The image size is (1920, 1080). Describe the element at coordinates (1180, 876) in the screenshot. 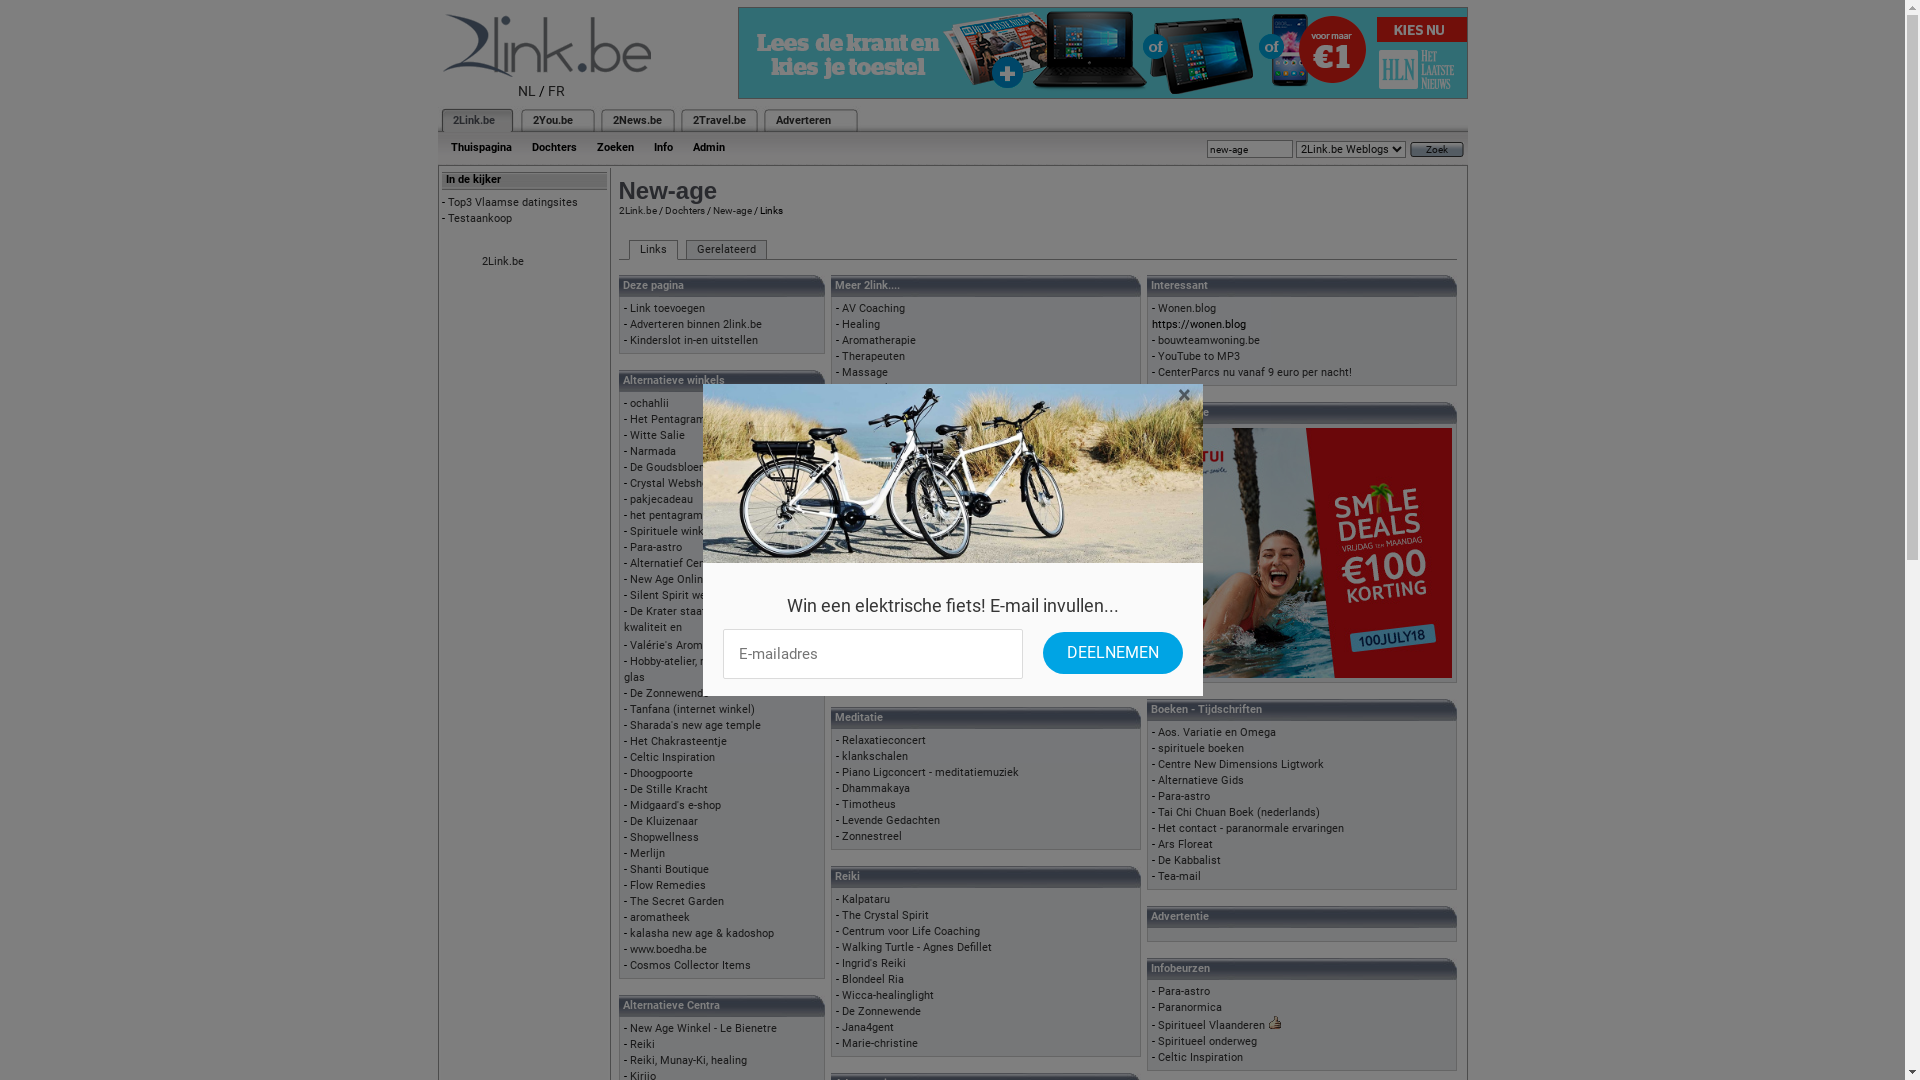

I see `Tea-mail` at that location.